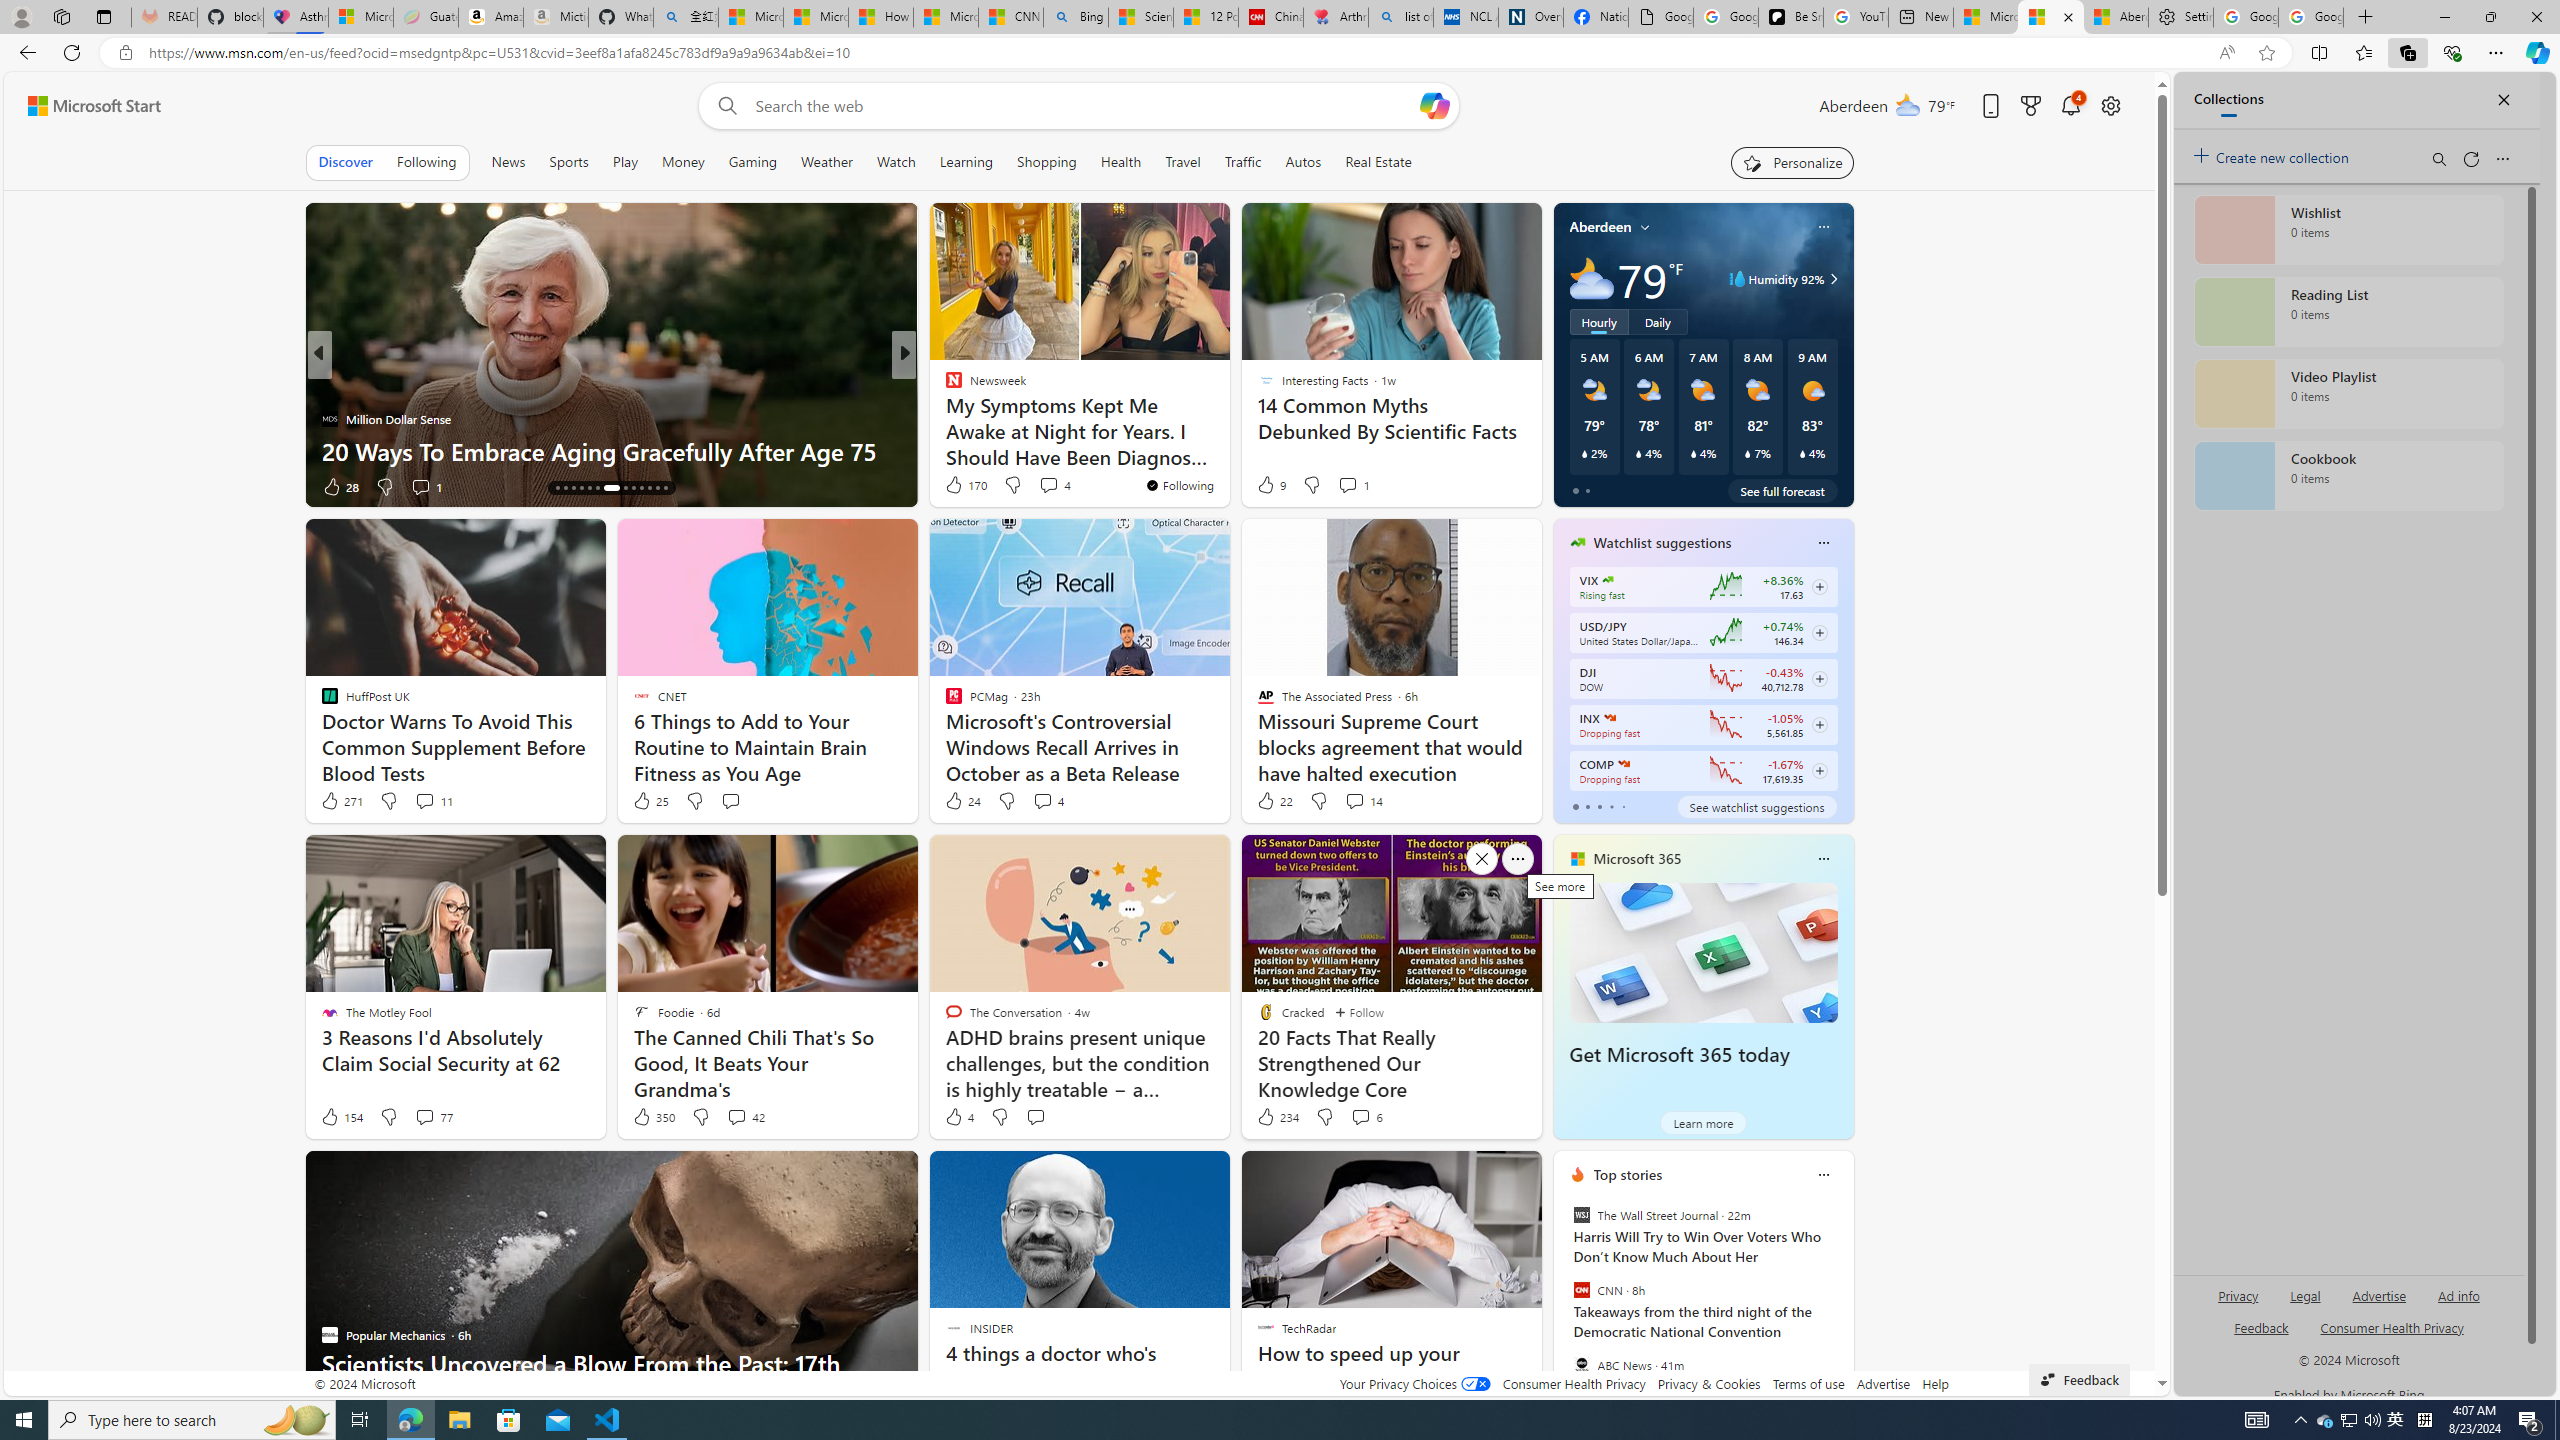 The height and width of the screenshot is (1440, 2560). I want to click on See full forecast, so click(1783, 490).